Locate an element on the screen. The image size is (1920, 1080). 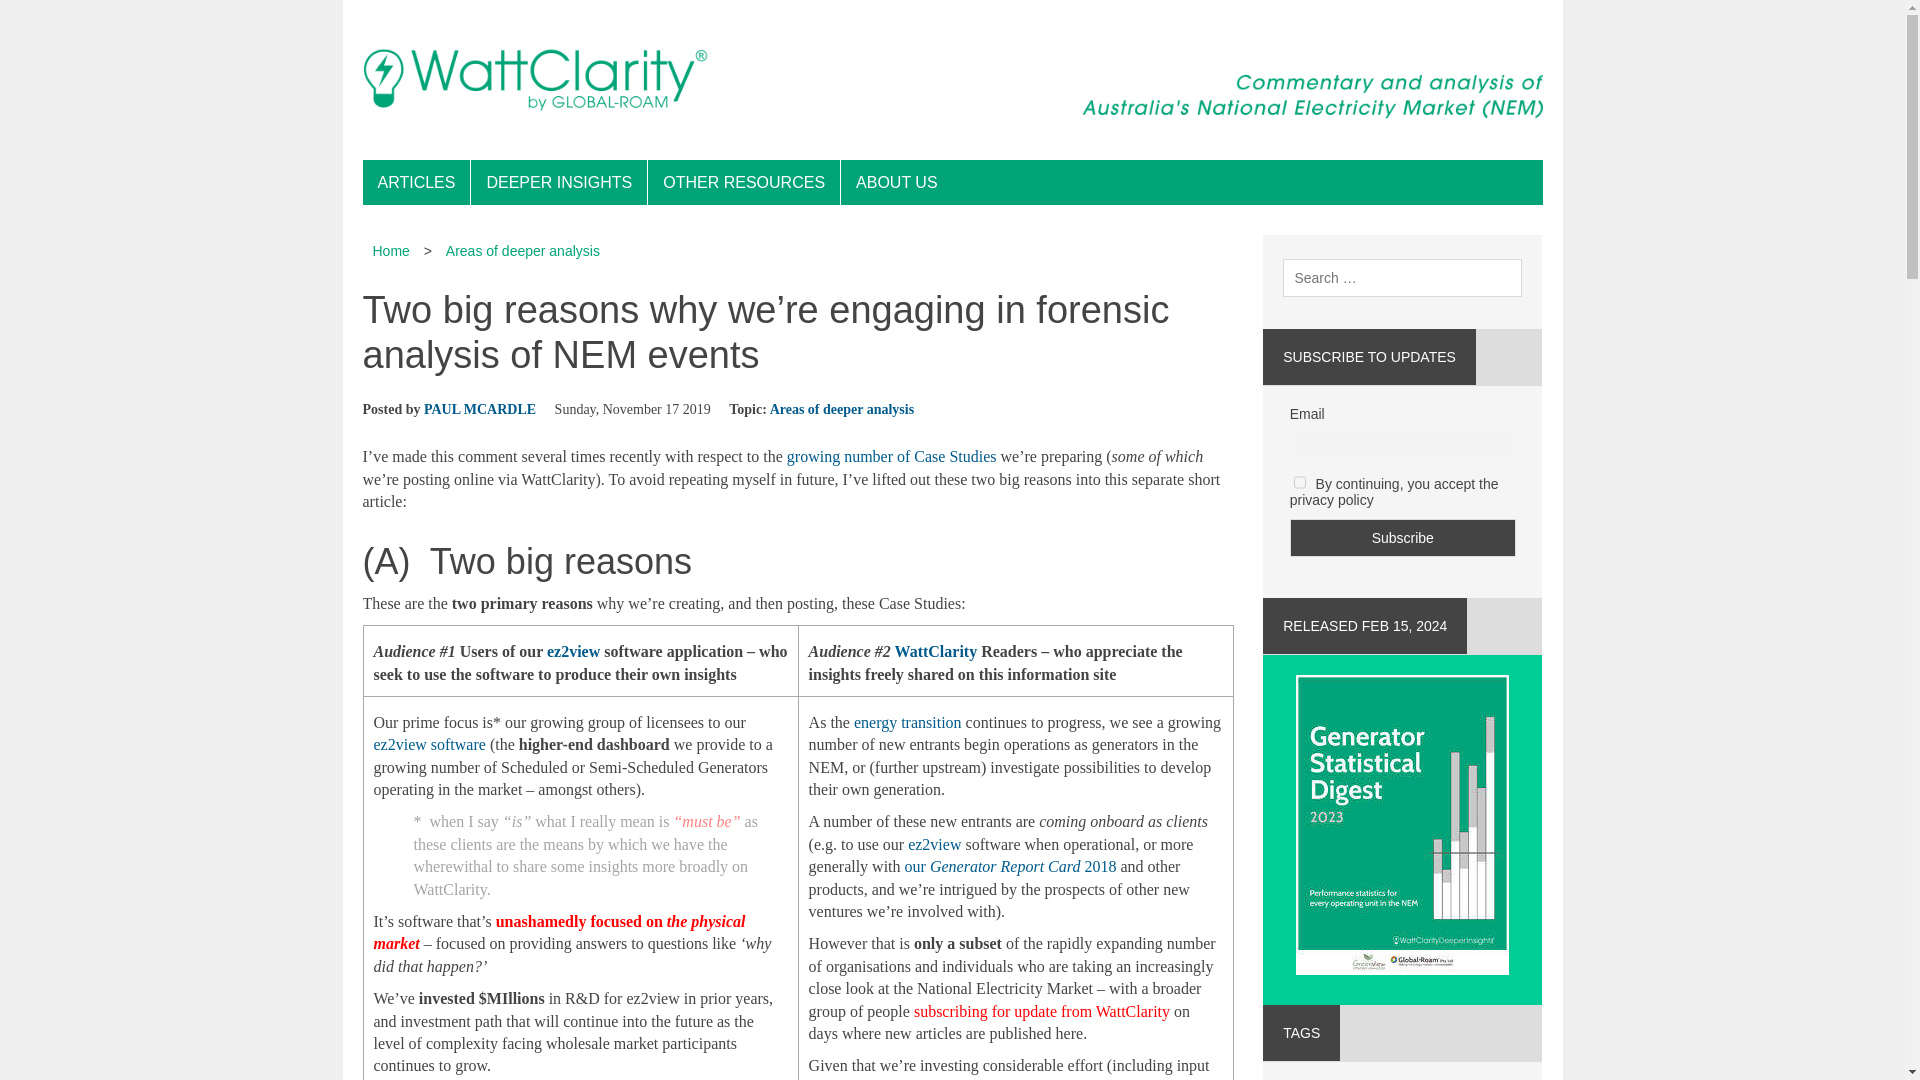
Home is located at coordinates (390, 250).